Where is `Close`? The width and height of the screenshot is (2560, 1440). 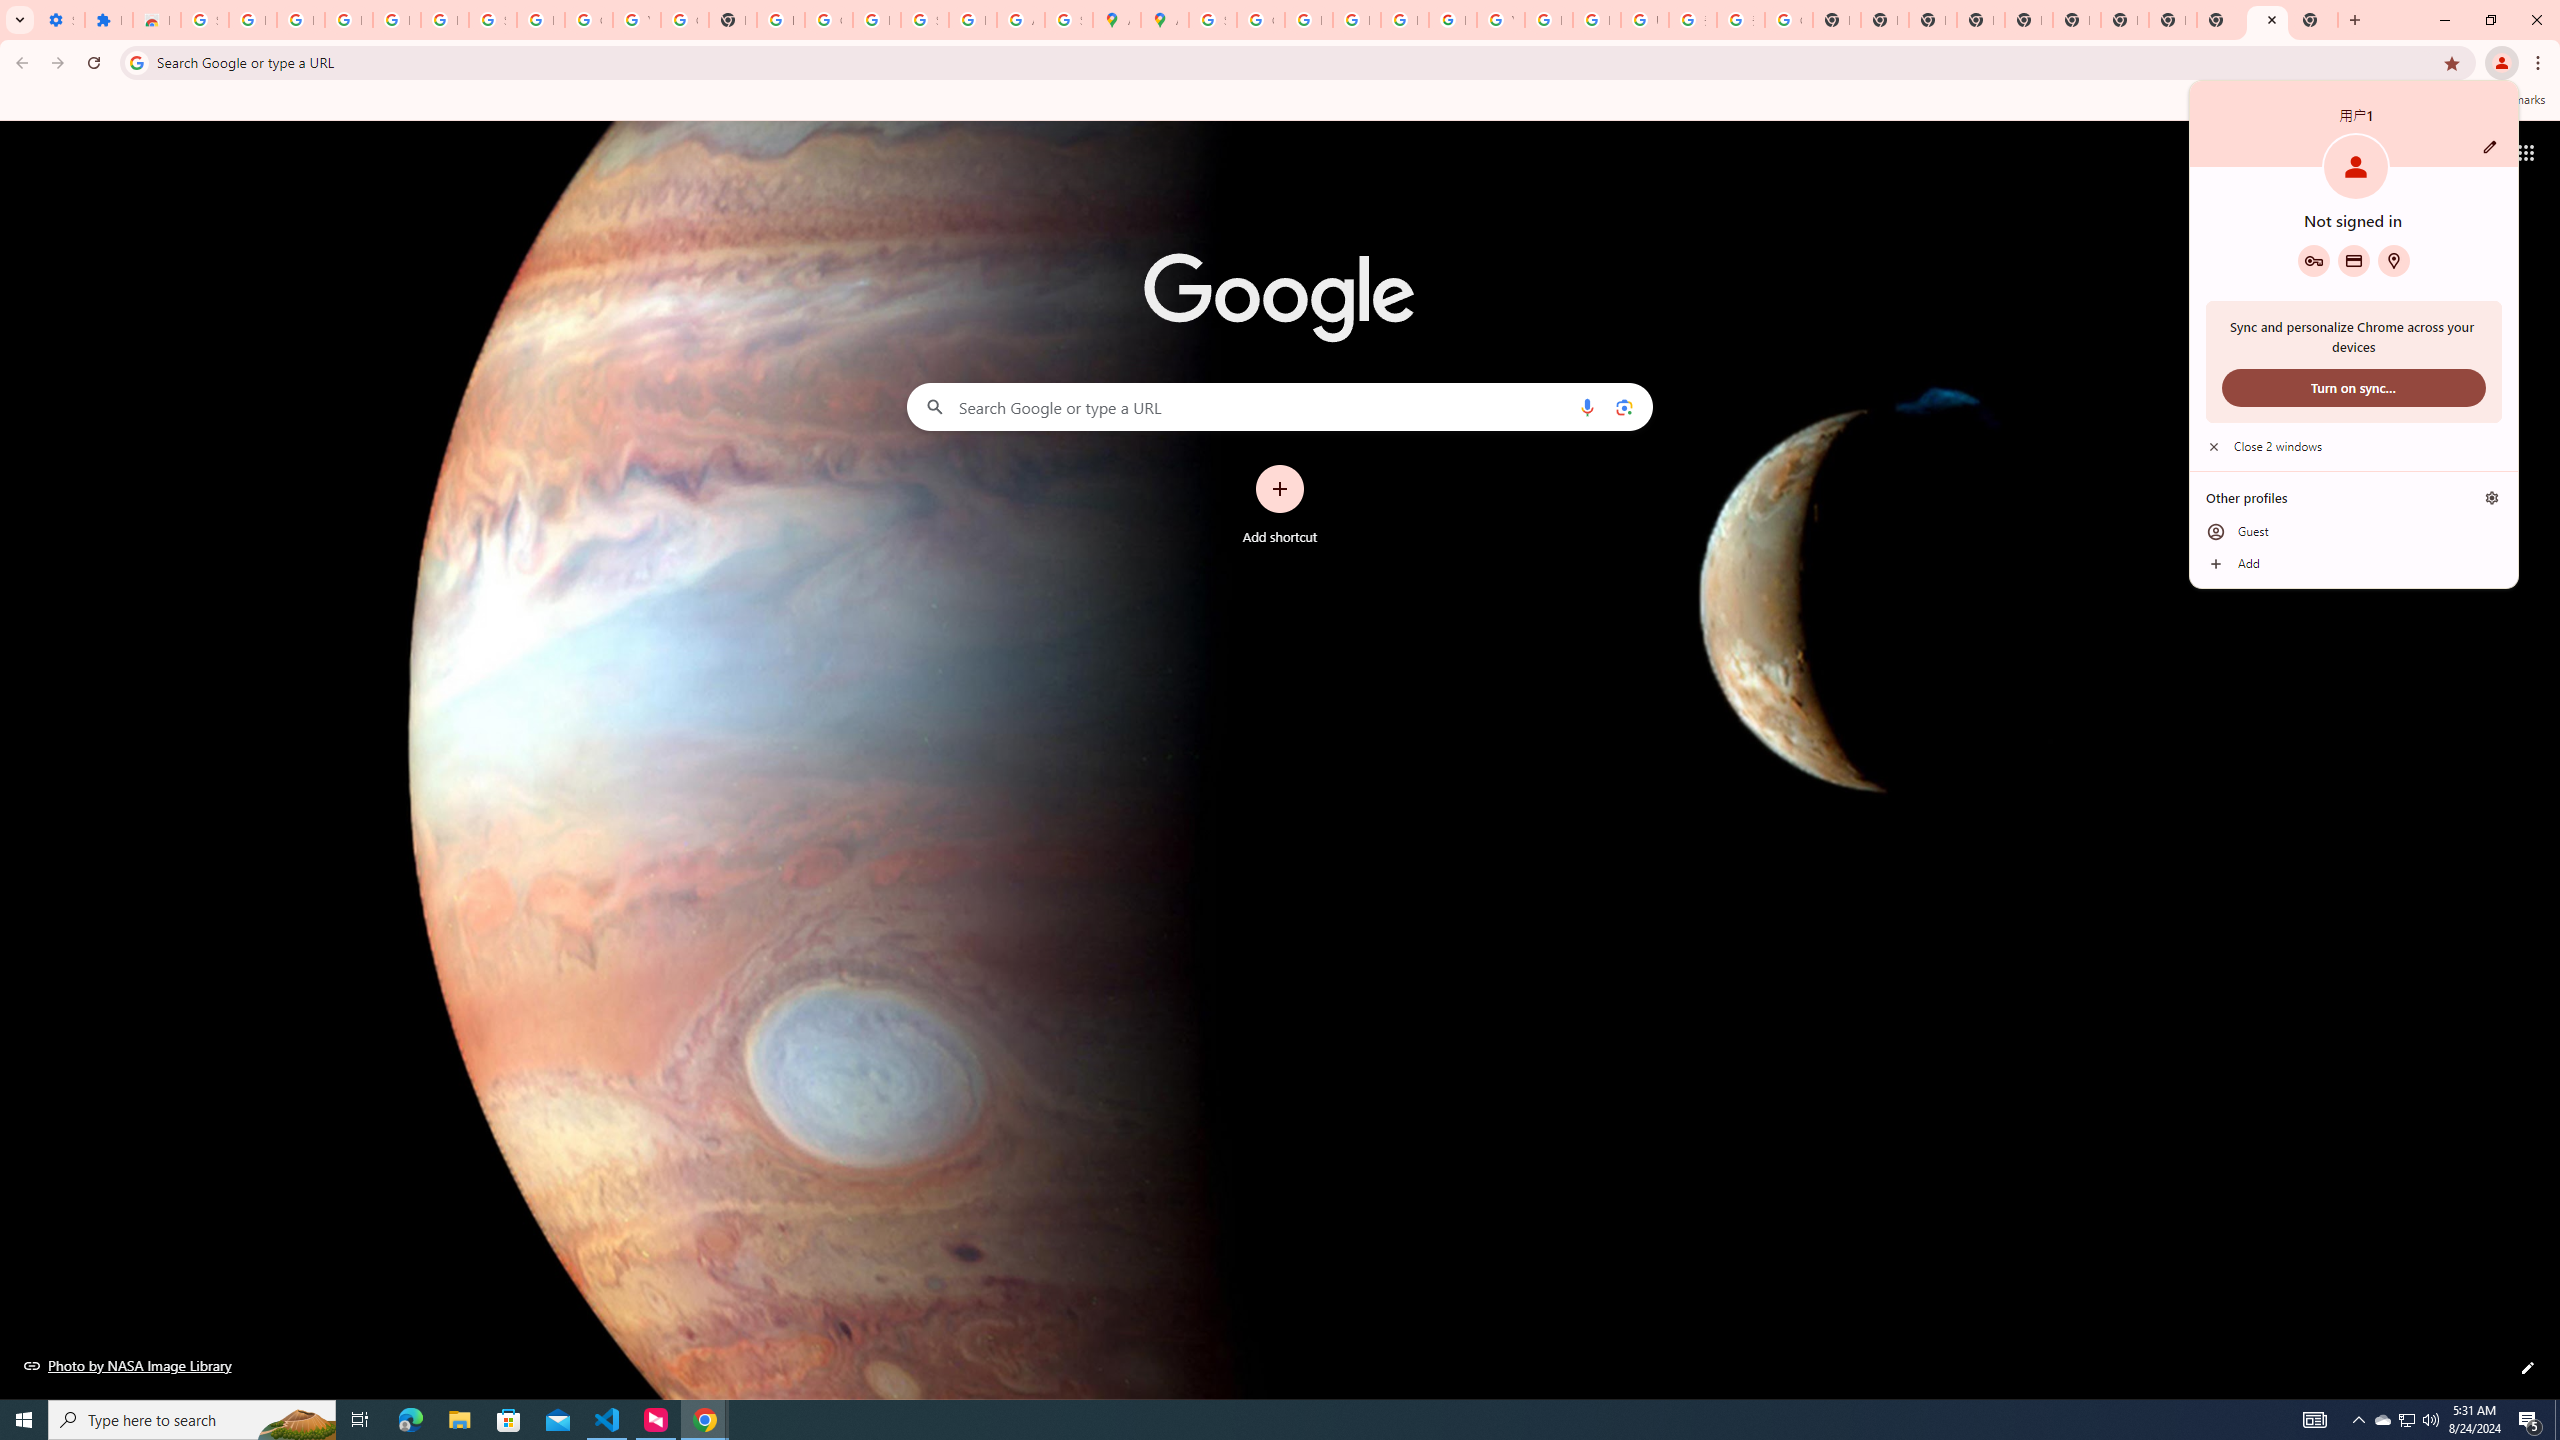
Close is located at coordinates (2272, 20).